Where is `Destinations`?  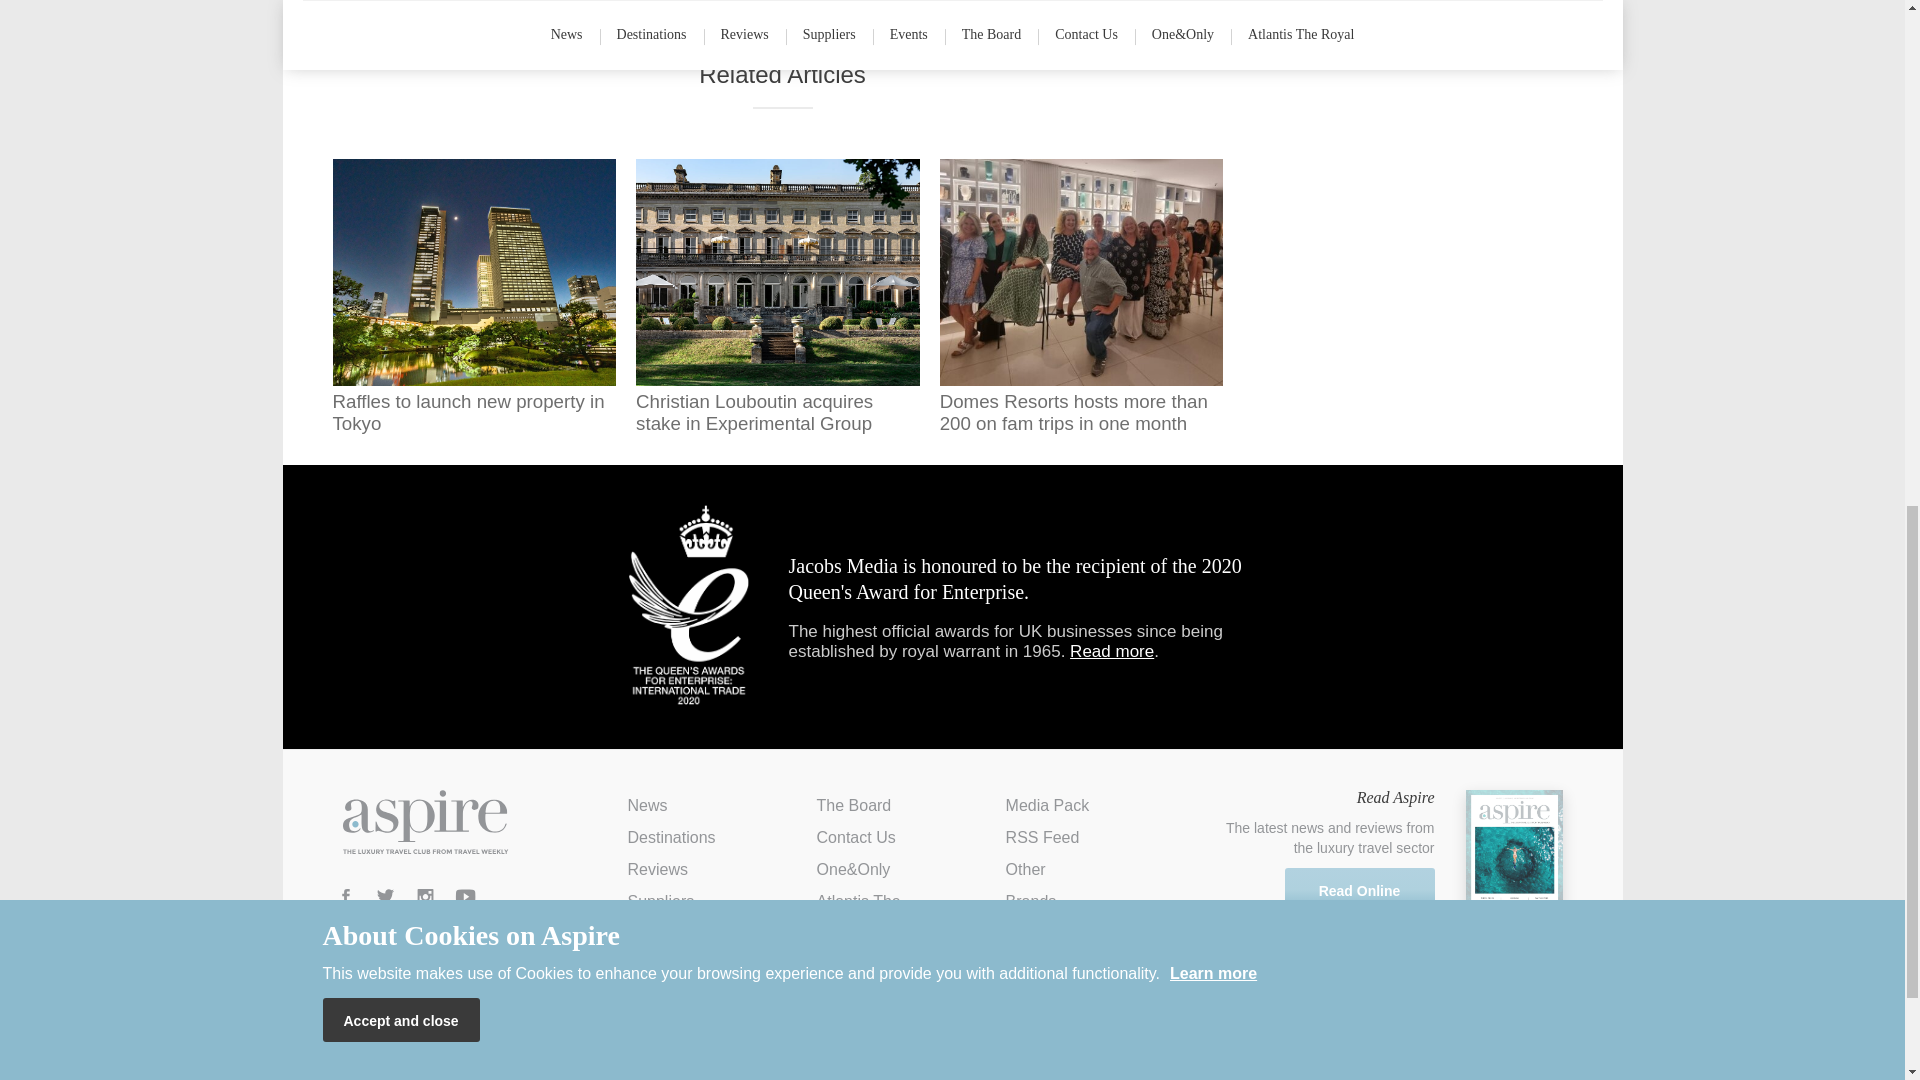 Destinations is located at coordinates (672, 837).